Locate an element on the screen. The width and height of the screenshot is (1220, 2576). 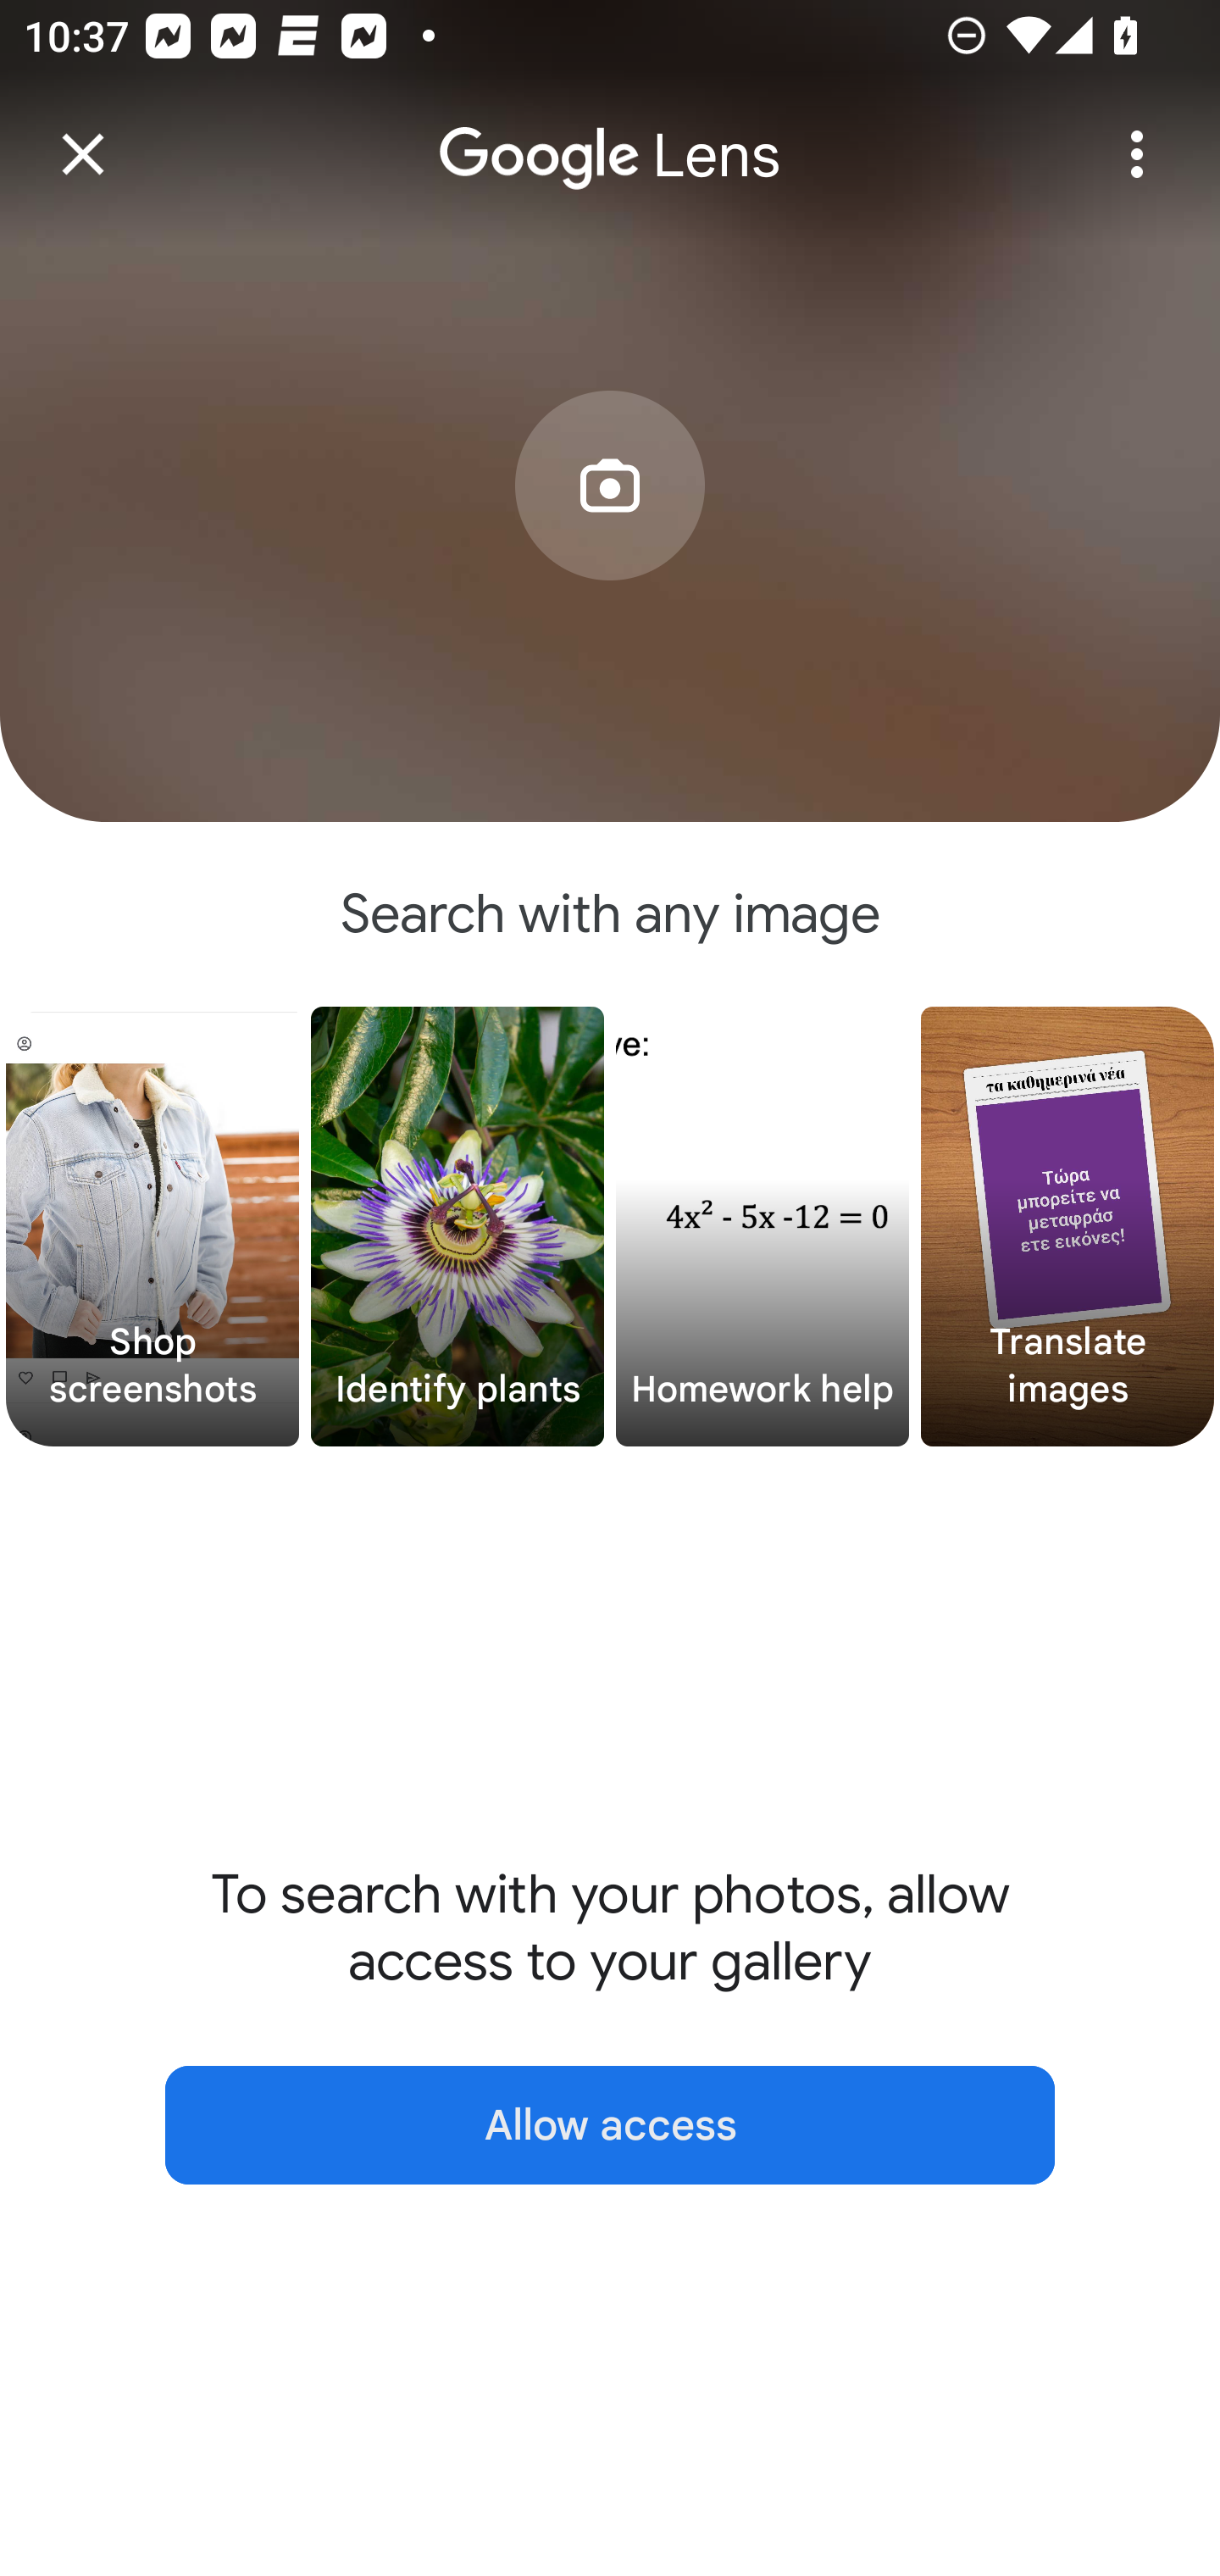
Close is located at coordinates (83, 154).